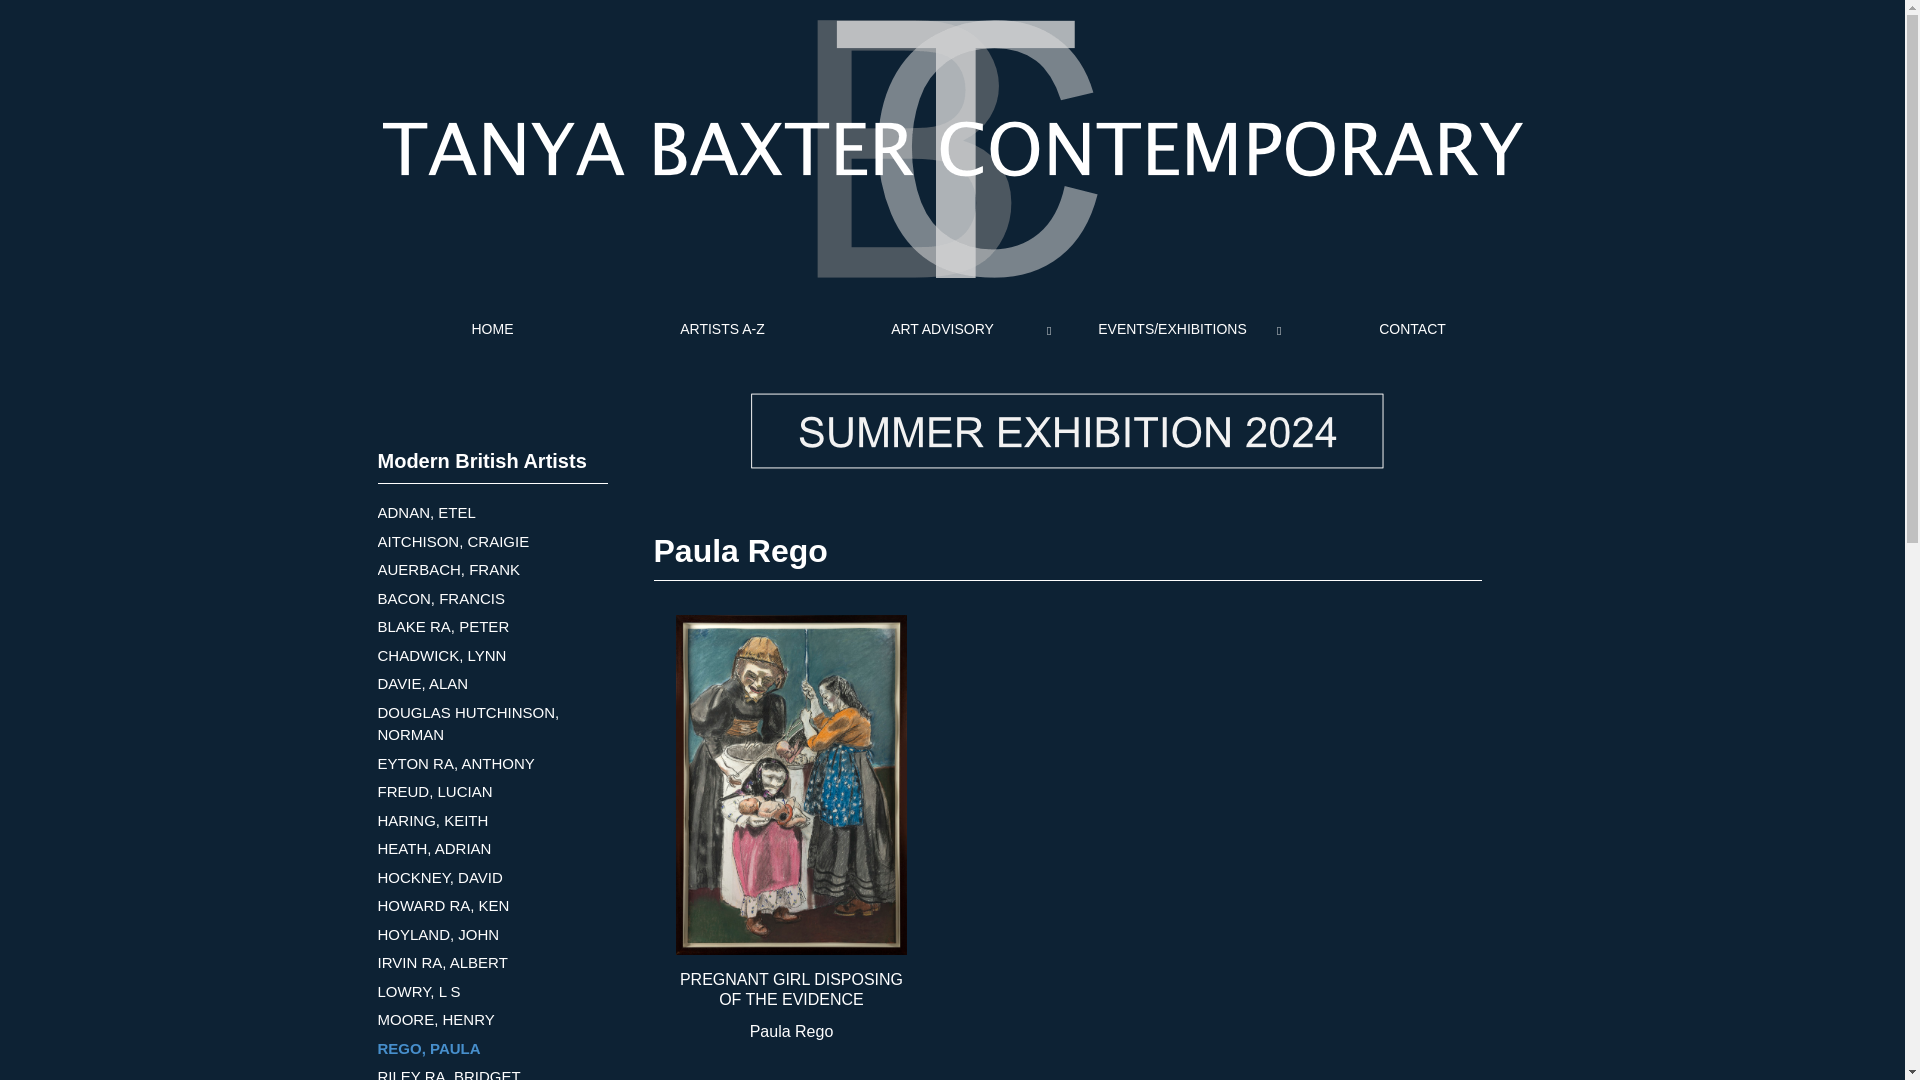 The height and width of the screenshot is (1080, 1920). What do you see at coordinates (722, 329) in the screenshot?
I see `ARTISTS A-Z` at bounding box center [722, 329].